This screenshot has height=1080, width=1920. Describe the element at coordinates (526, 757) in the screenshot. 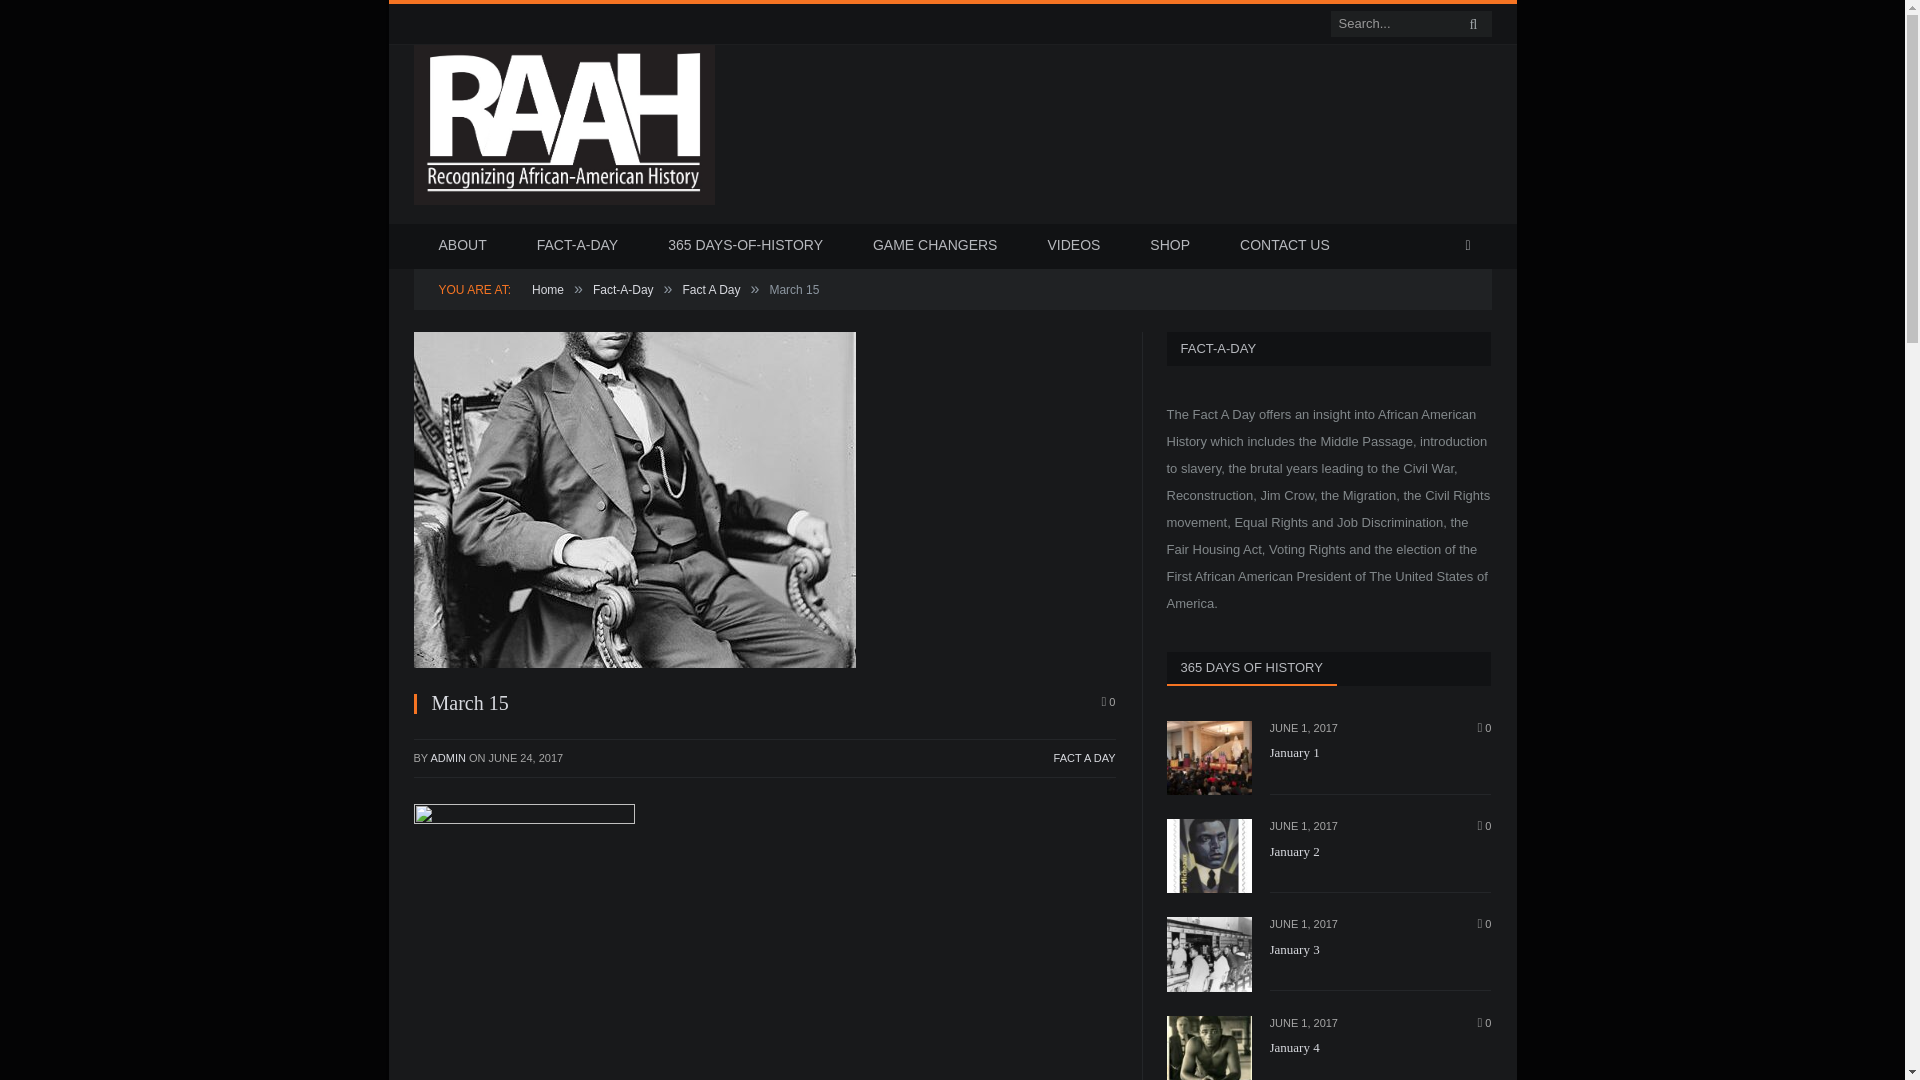

I see `2017-06-24` at that location.